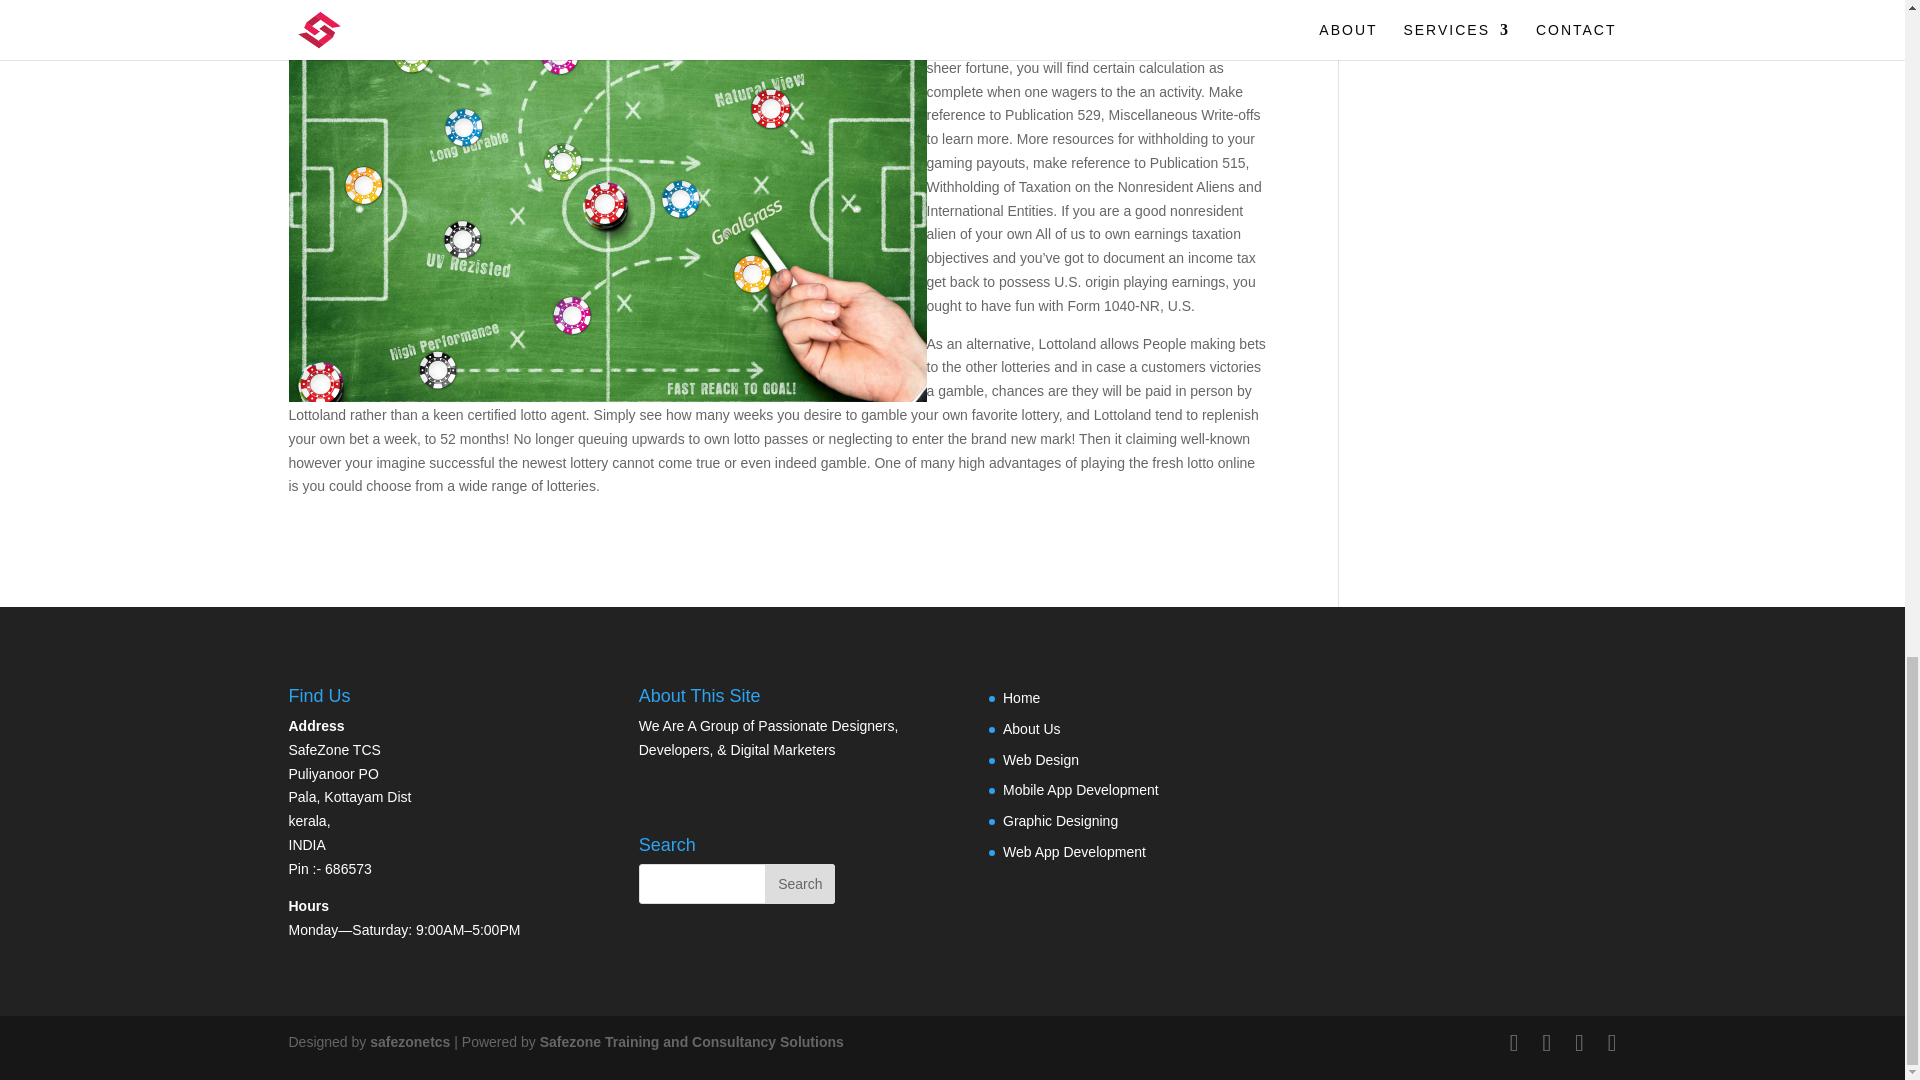 Image resolution: width=1920 pixels, height=1080 pixels. I want to click on Home, so click(1021, 698).